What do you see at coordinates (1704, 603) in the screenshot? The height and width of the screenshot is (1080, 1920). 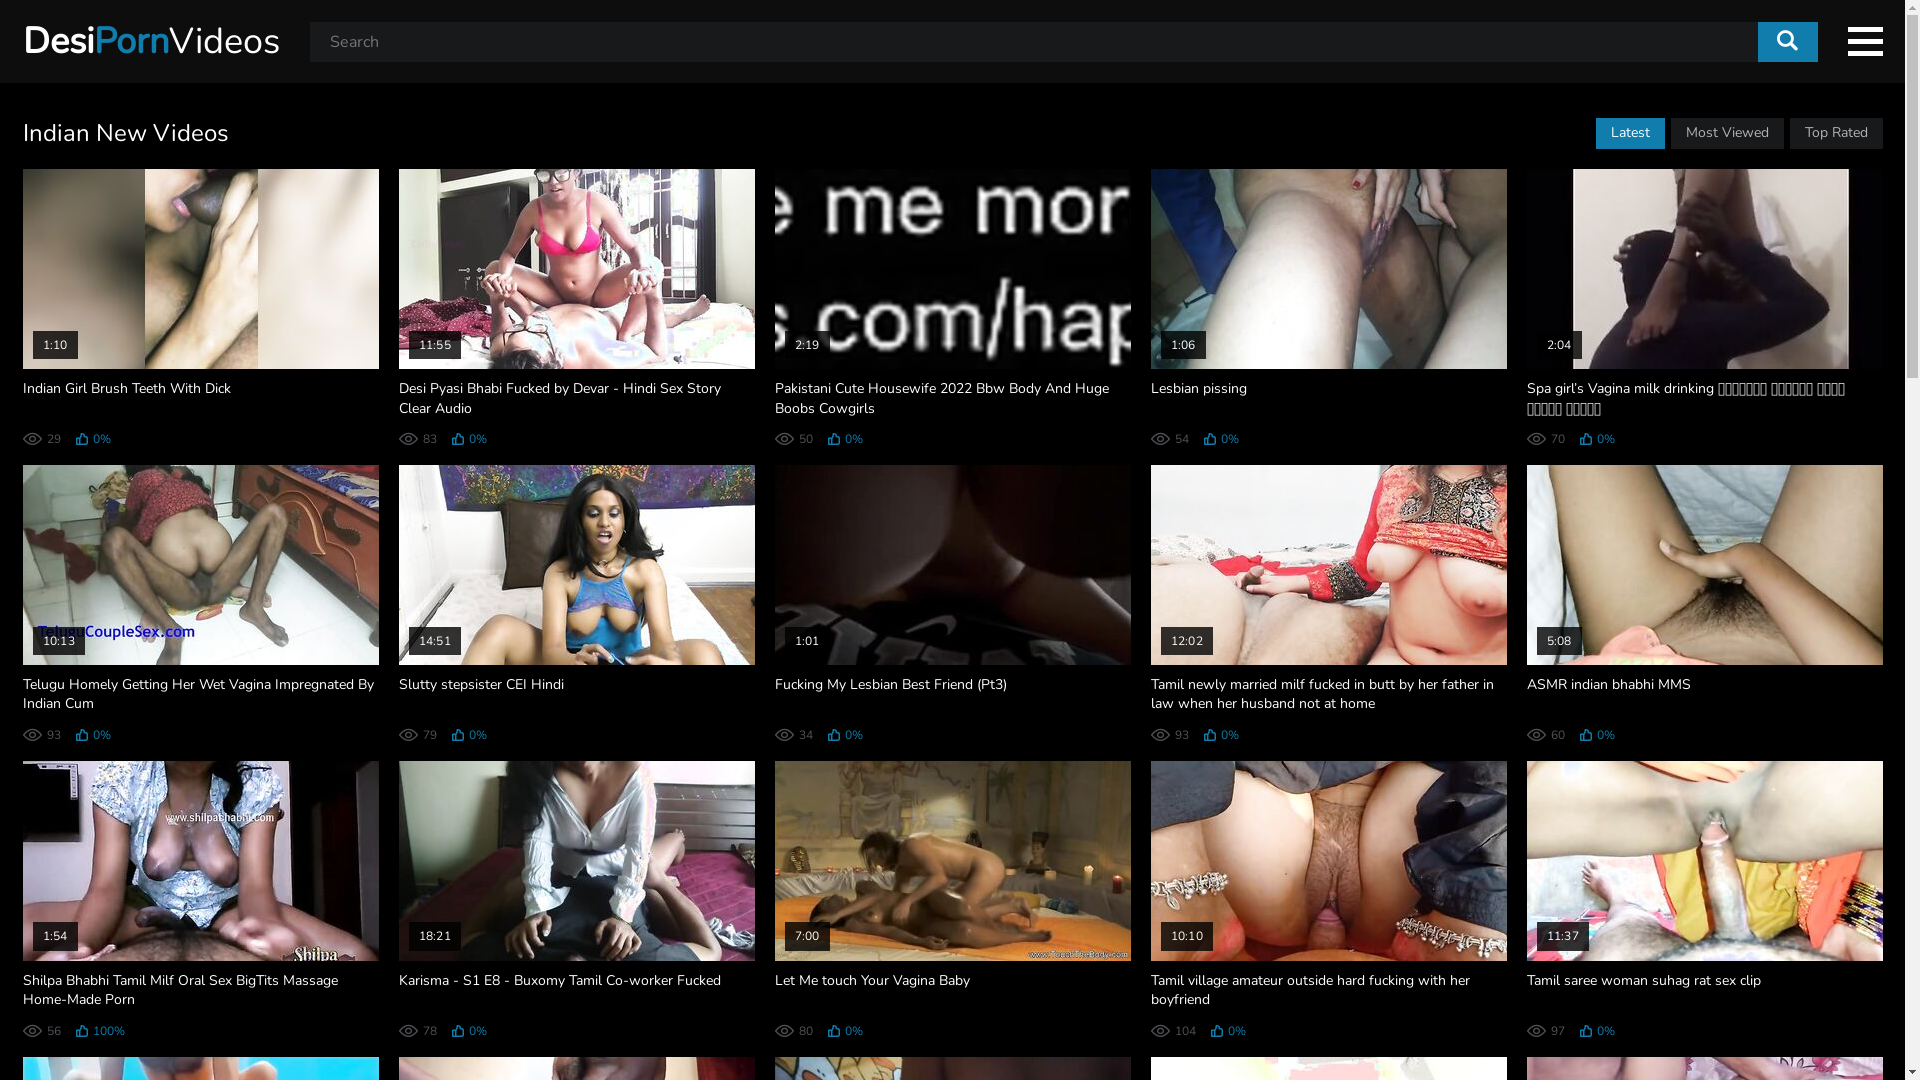 I see `5:08
ASMR indian bhabhi MMS
60
0%` at bounding box center [1704, 603].